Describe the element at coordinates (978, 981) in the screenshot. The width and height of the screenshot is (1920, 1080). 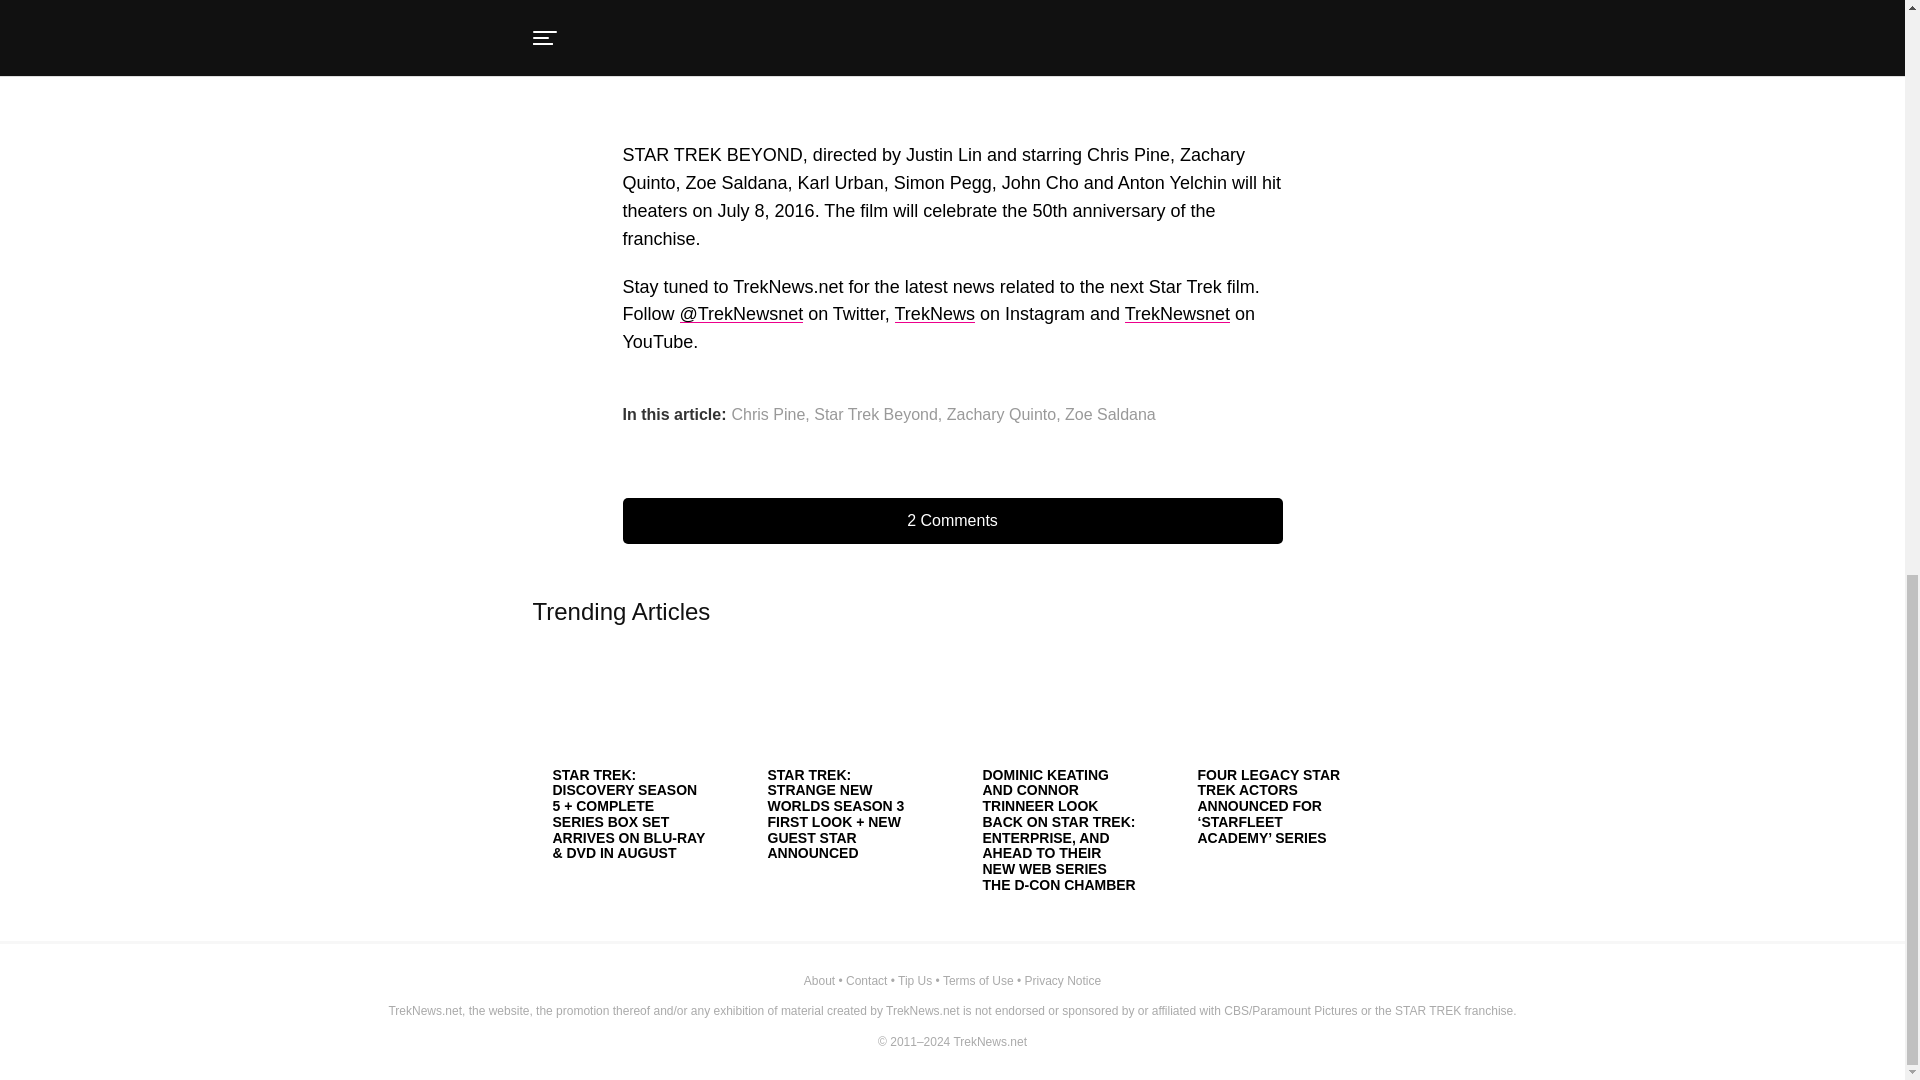
I see `Terms of Use` at that location.